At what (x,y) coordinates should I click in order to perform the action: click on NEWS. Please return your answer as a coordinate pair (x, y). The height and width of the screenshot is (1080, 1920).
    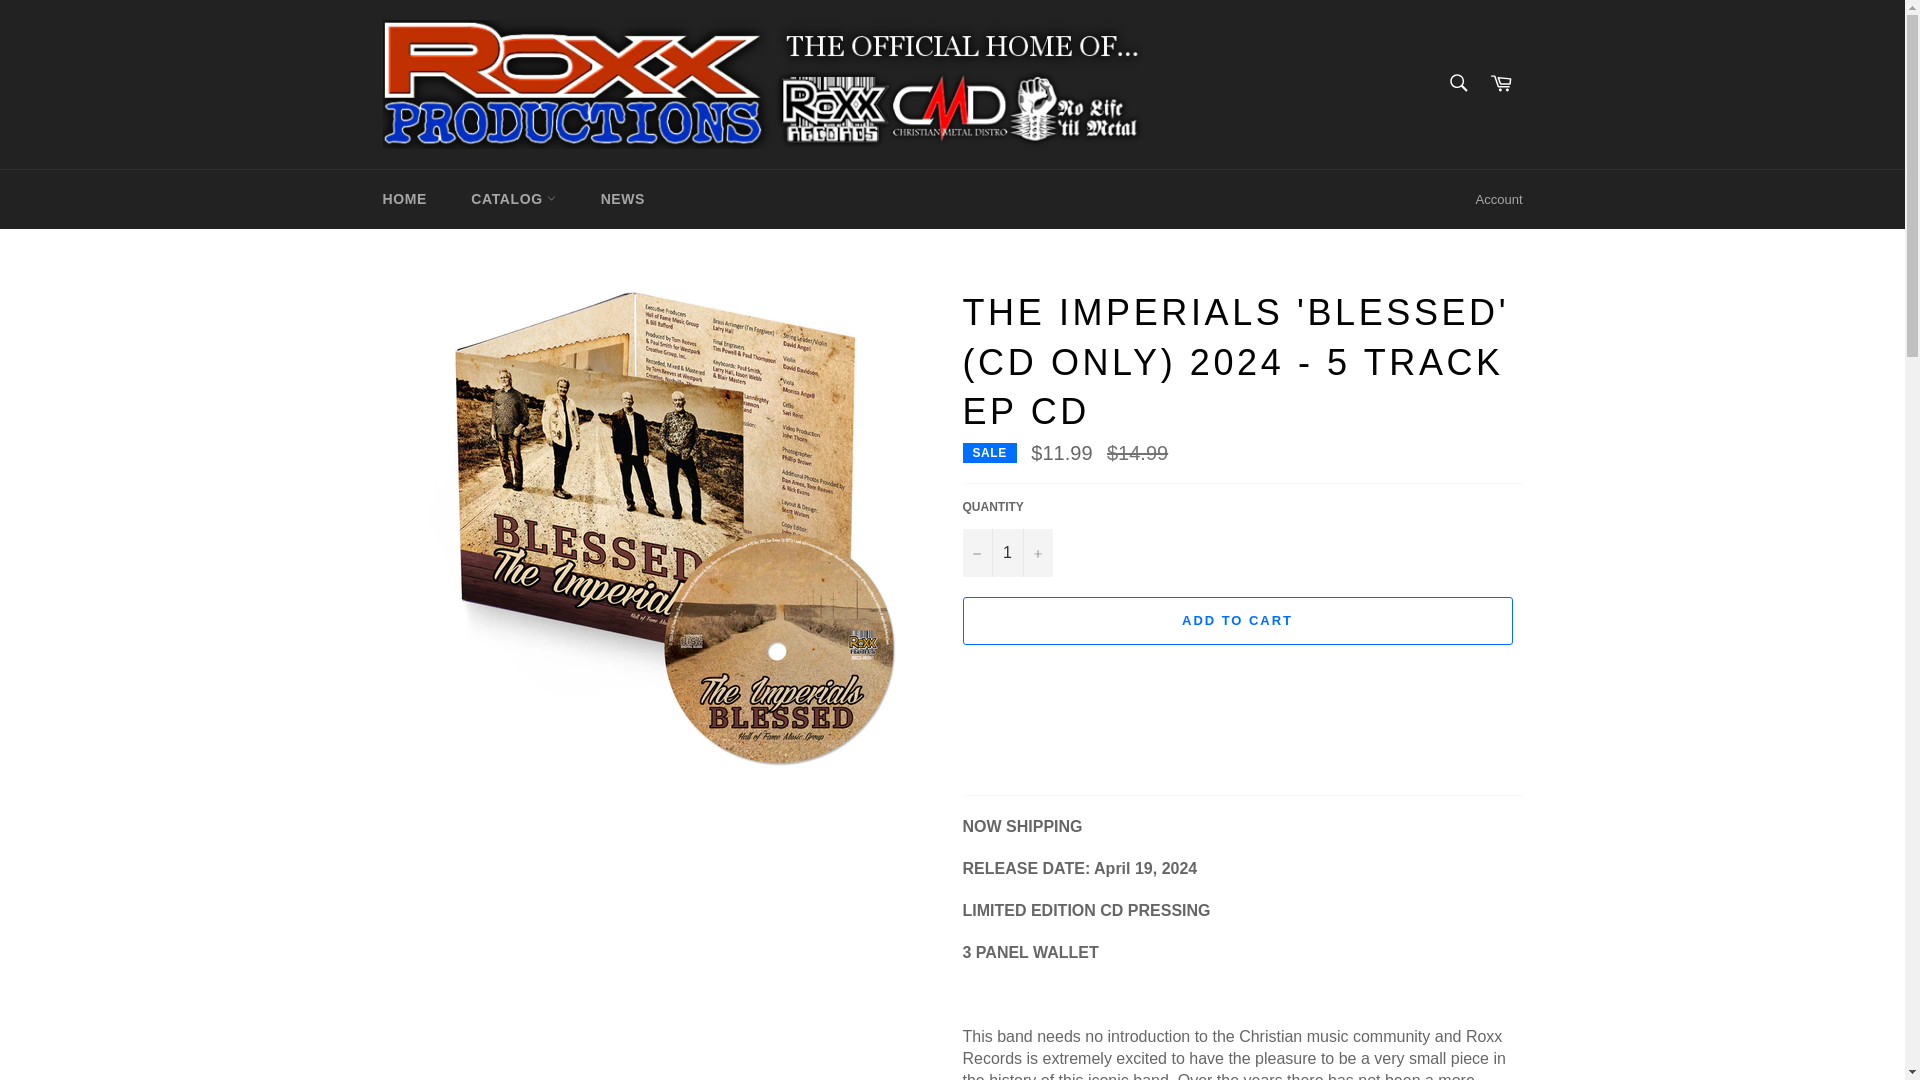
    Looking at the image, I should click on (622, 198).